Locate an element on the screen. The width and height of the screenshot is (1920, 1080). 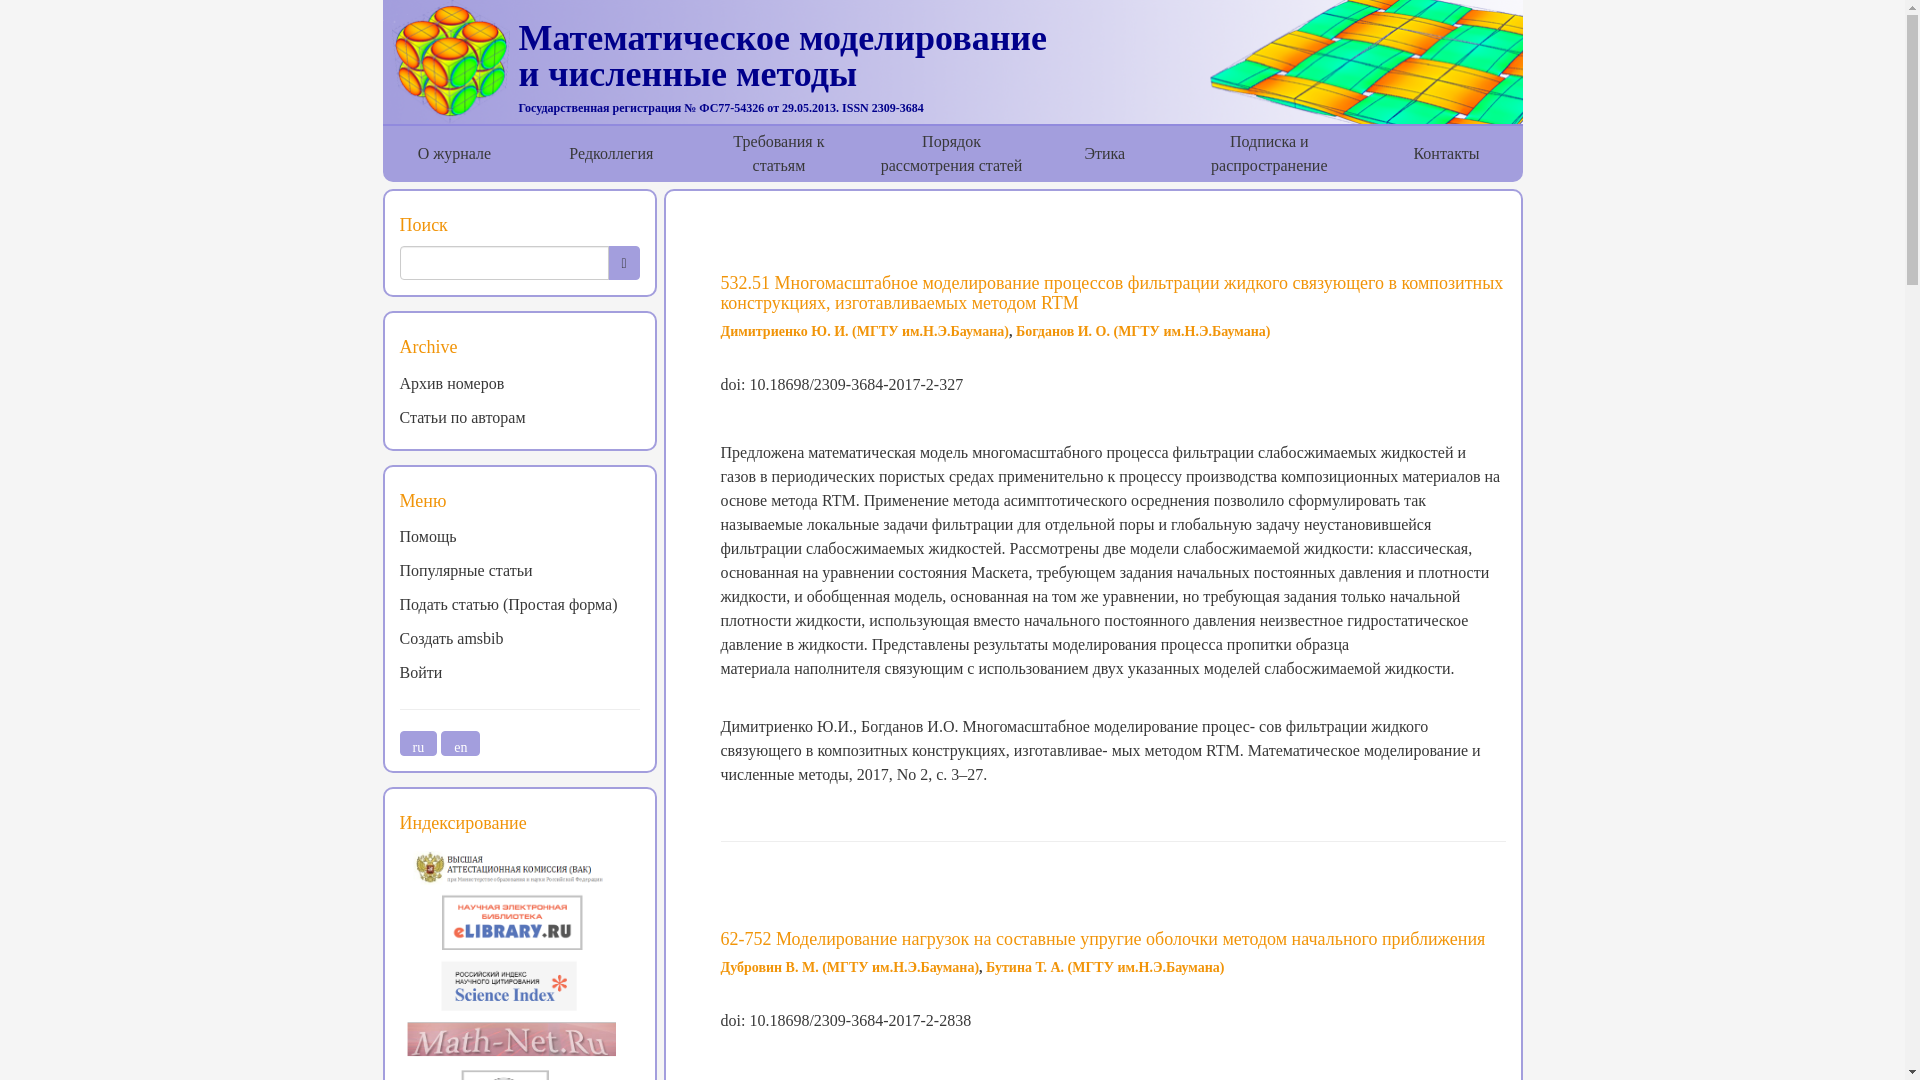
en is located at coordinates (460, 744).